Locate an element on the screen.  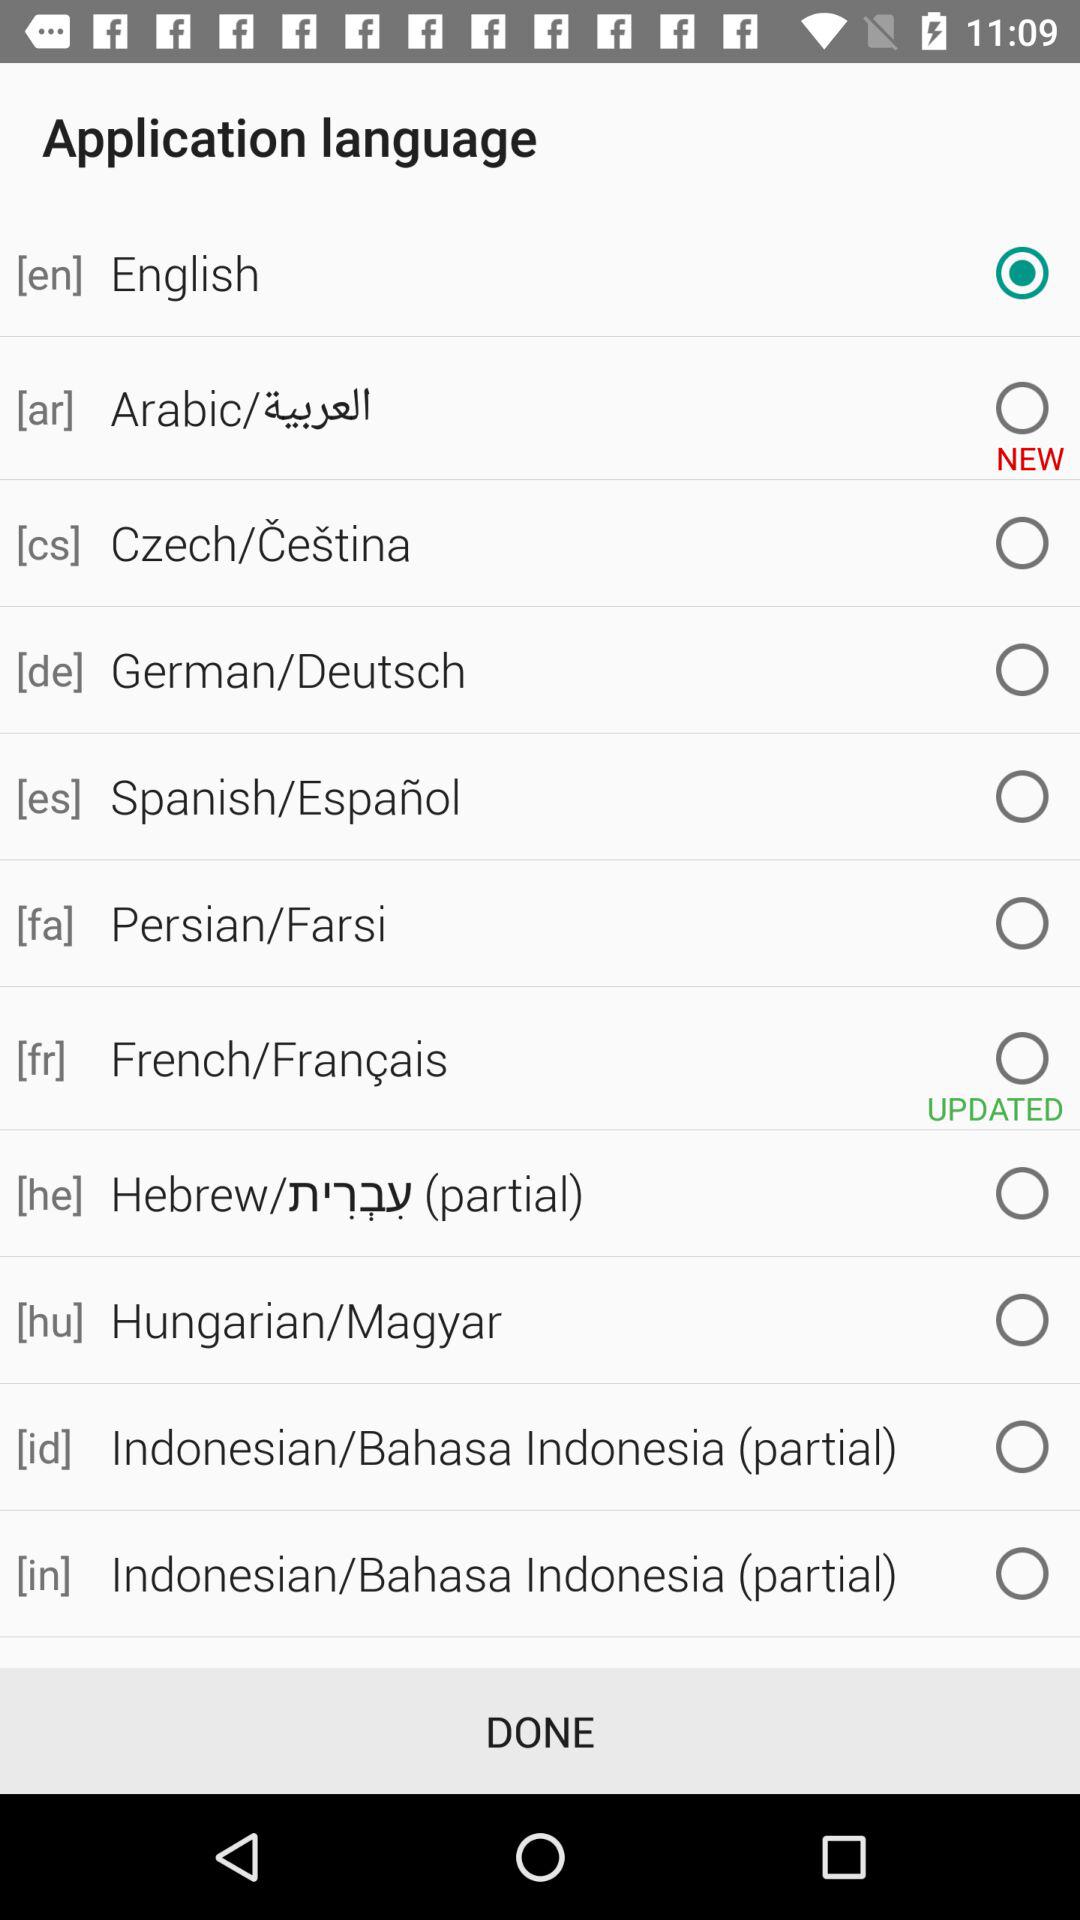
launch the done item is located at coordinates (540, 1730).